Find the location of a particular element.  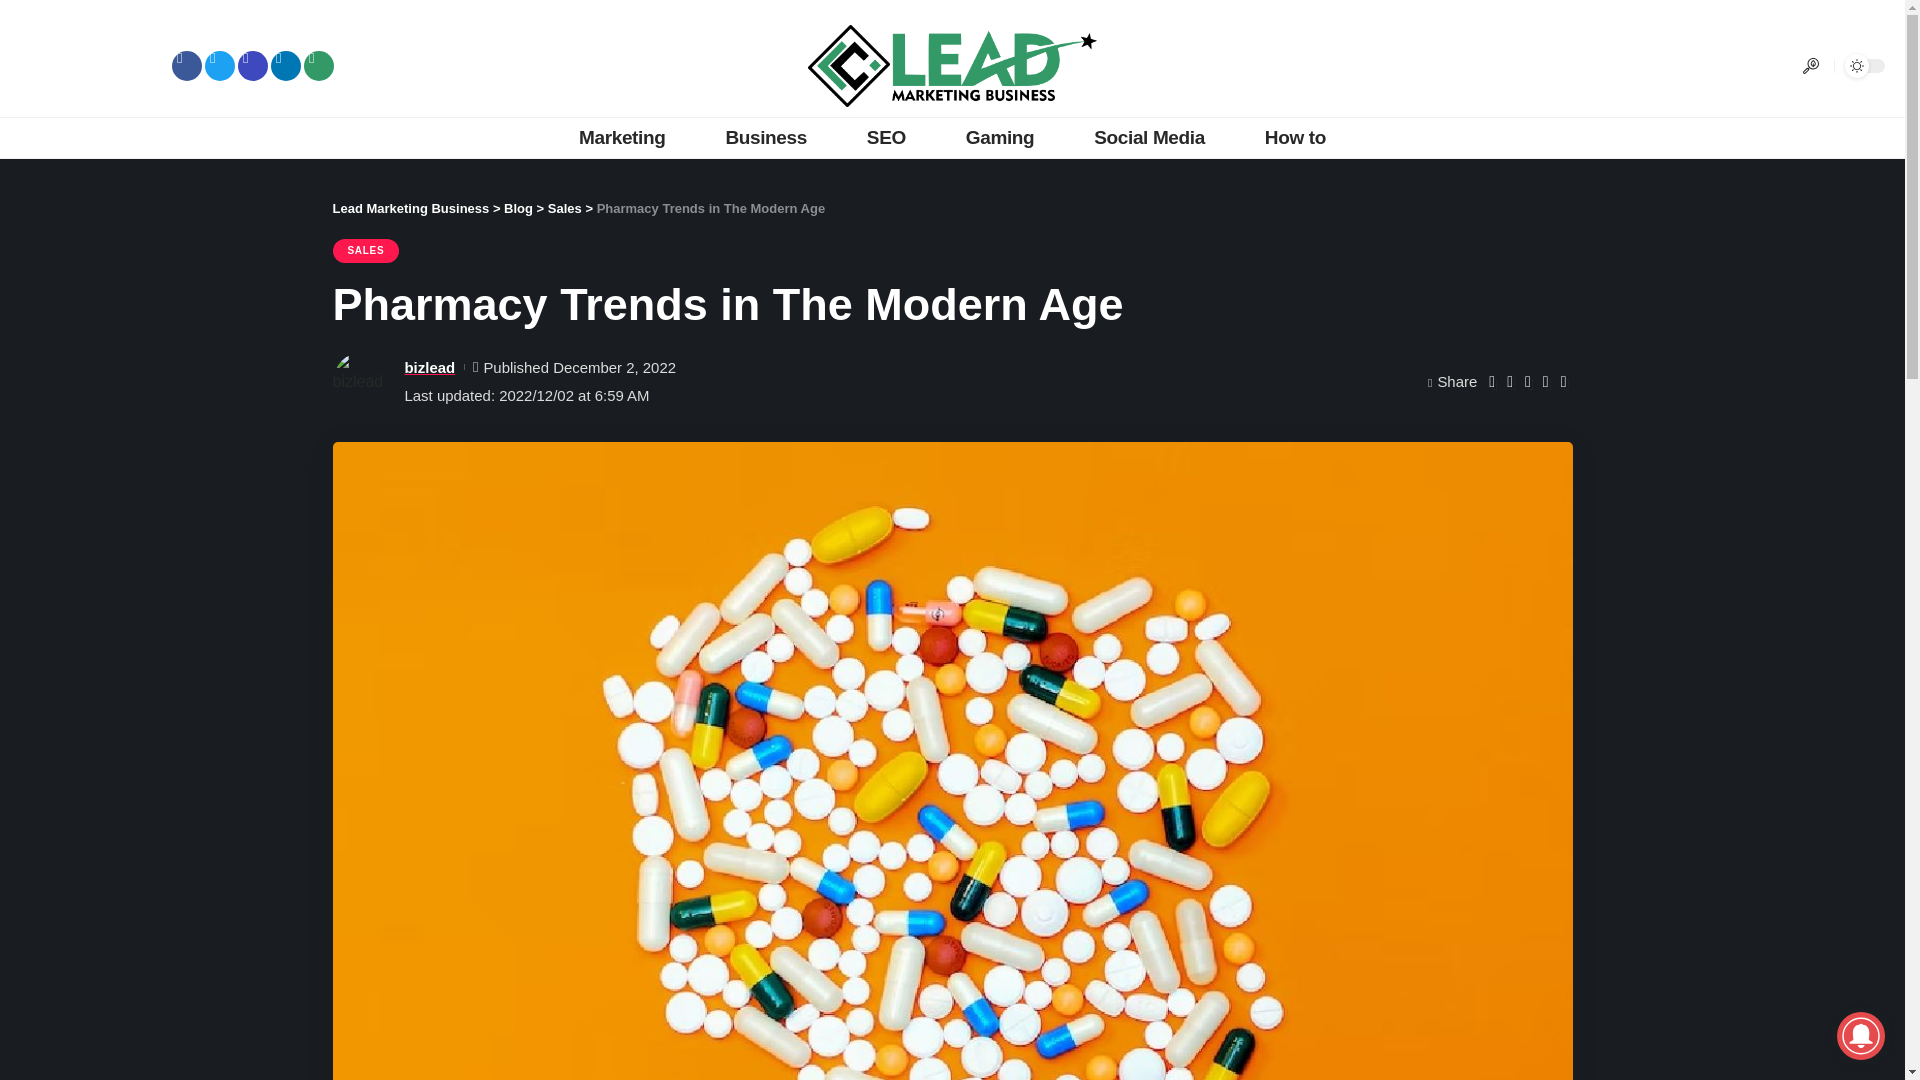

Blog is located at coordinates (518, 208).